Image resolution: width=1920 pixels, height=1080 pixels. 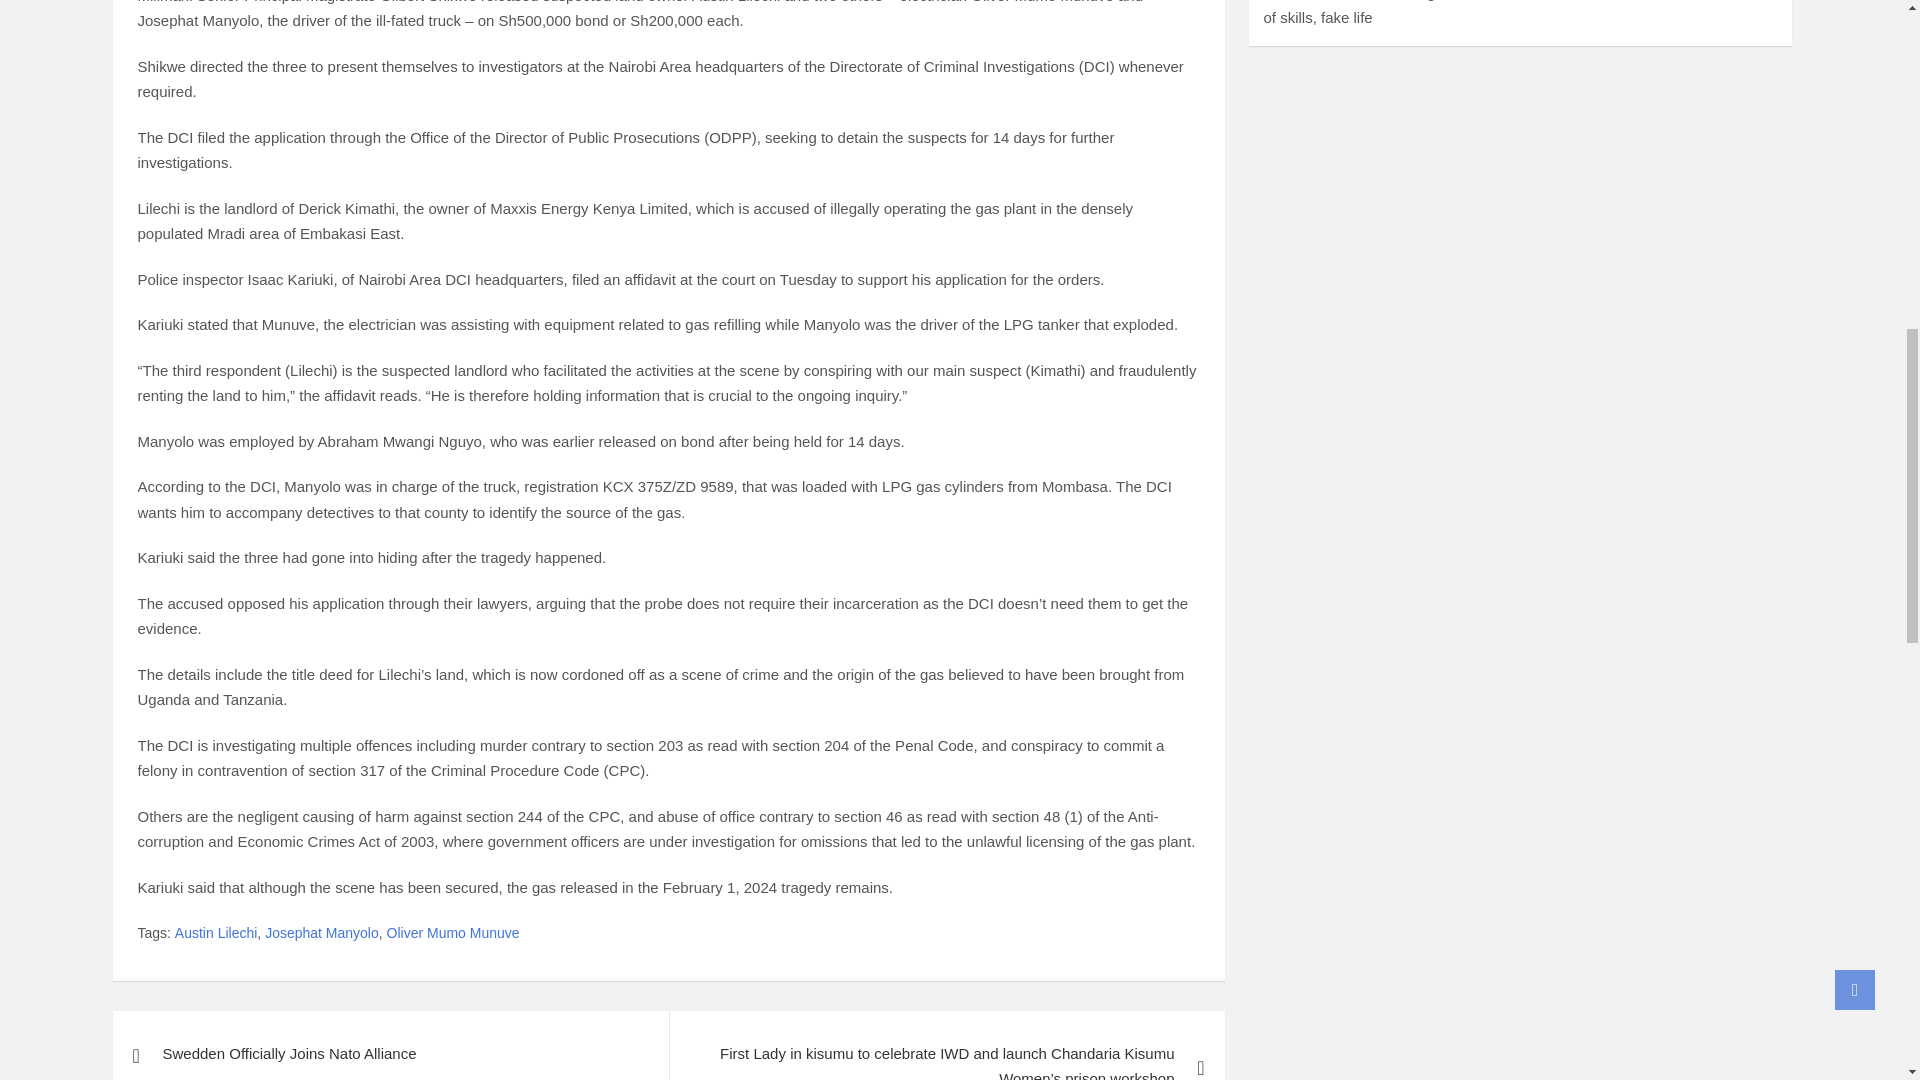 I want to click on Austin Lilechi, so click(x=216, y=934).